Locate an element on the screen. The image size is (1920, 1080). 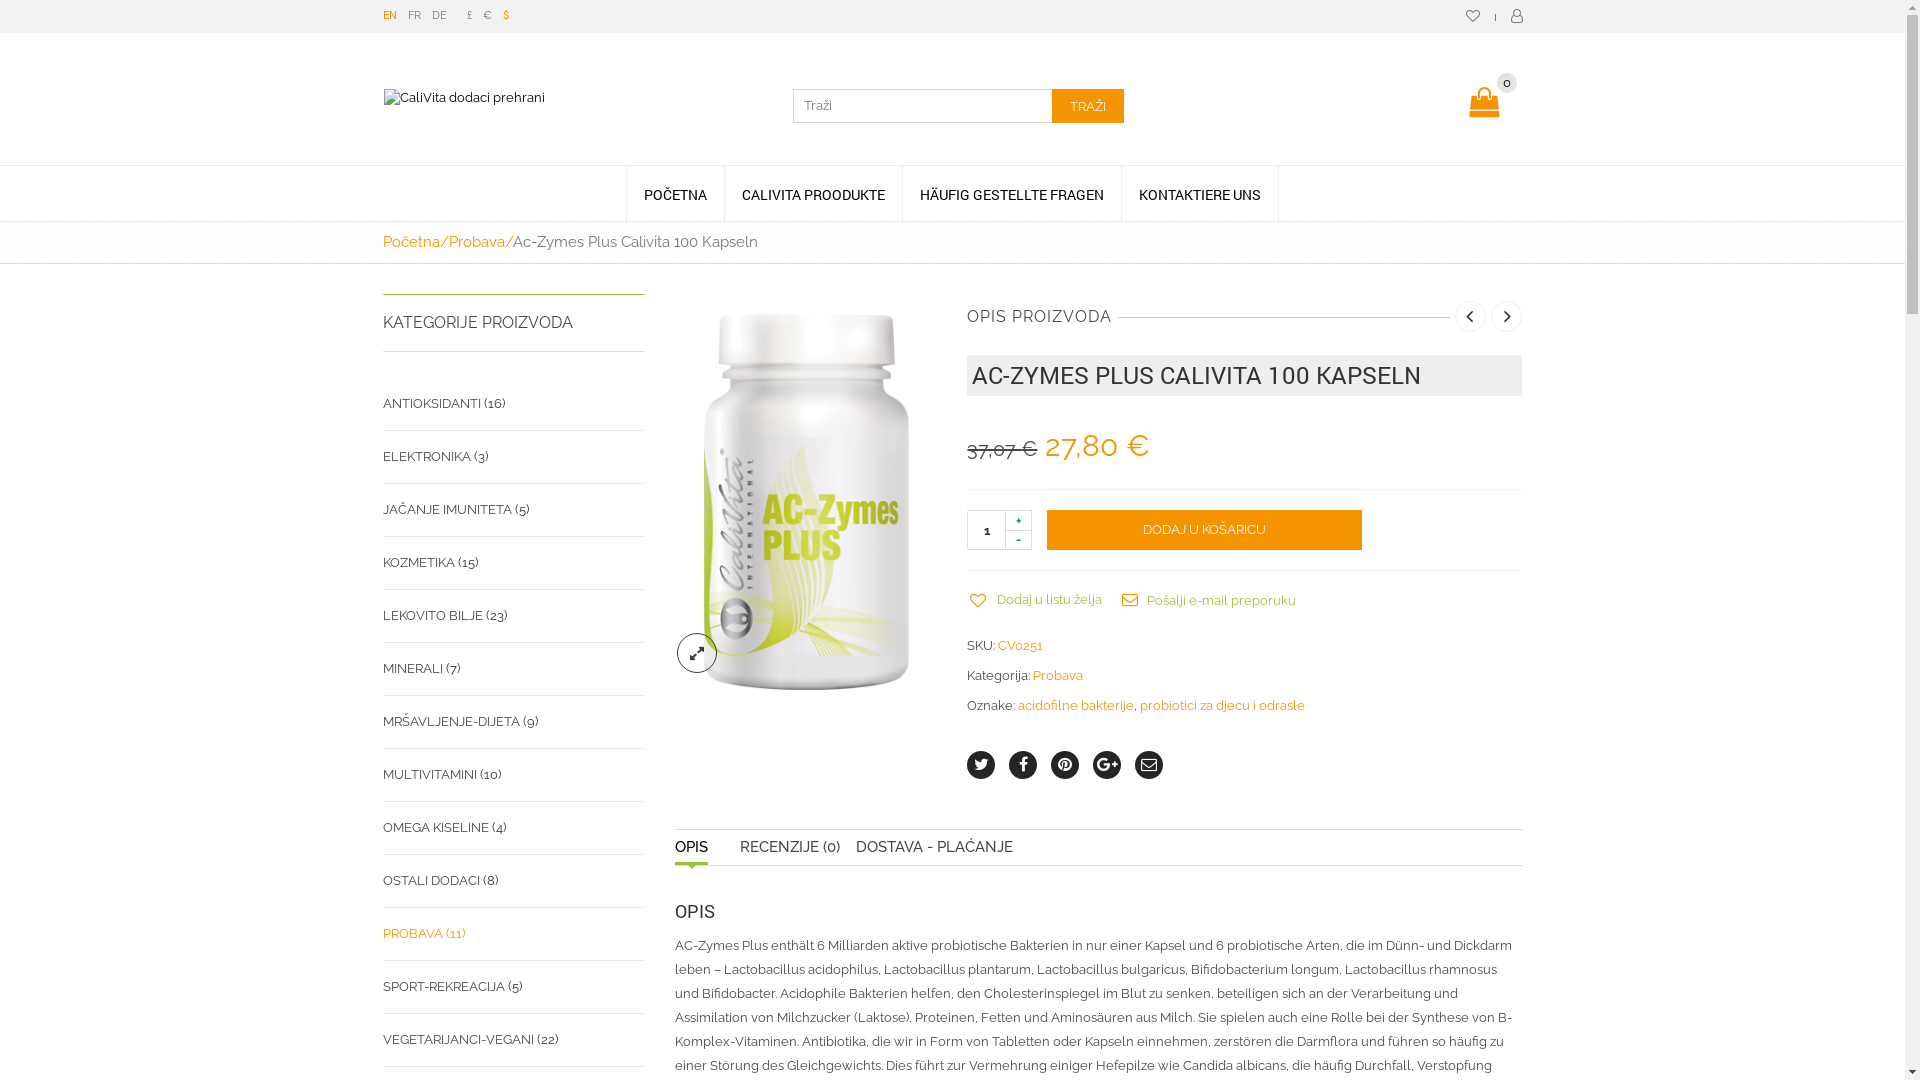
OMEGA KISELINE is located at coordinates (435, 828).